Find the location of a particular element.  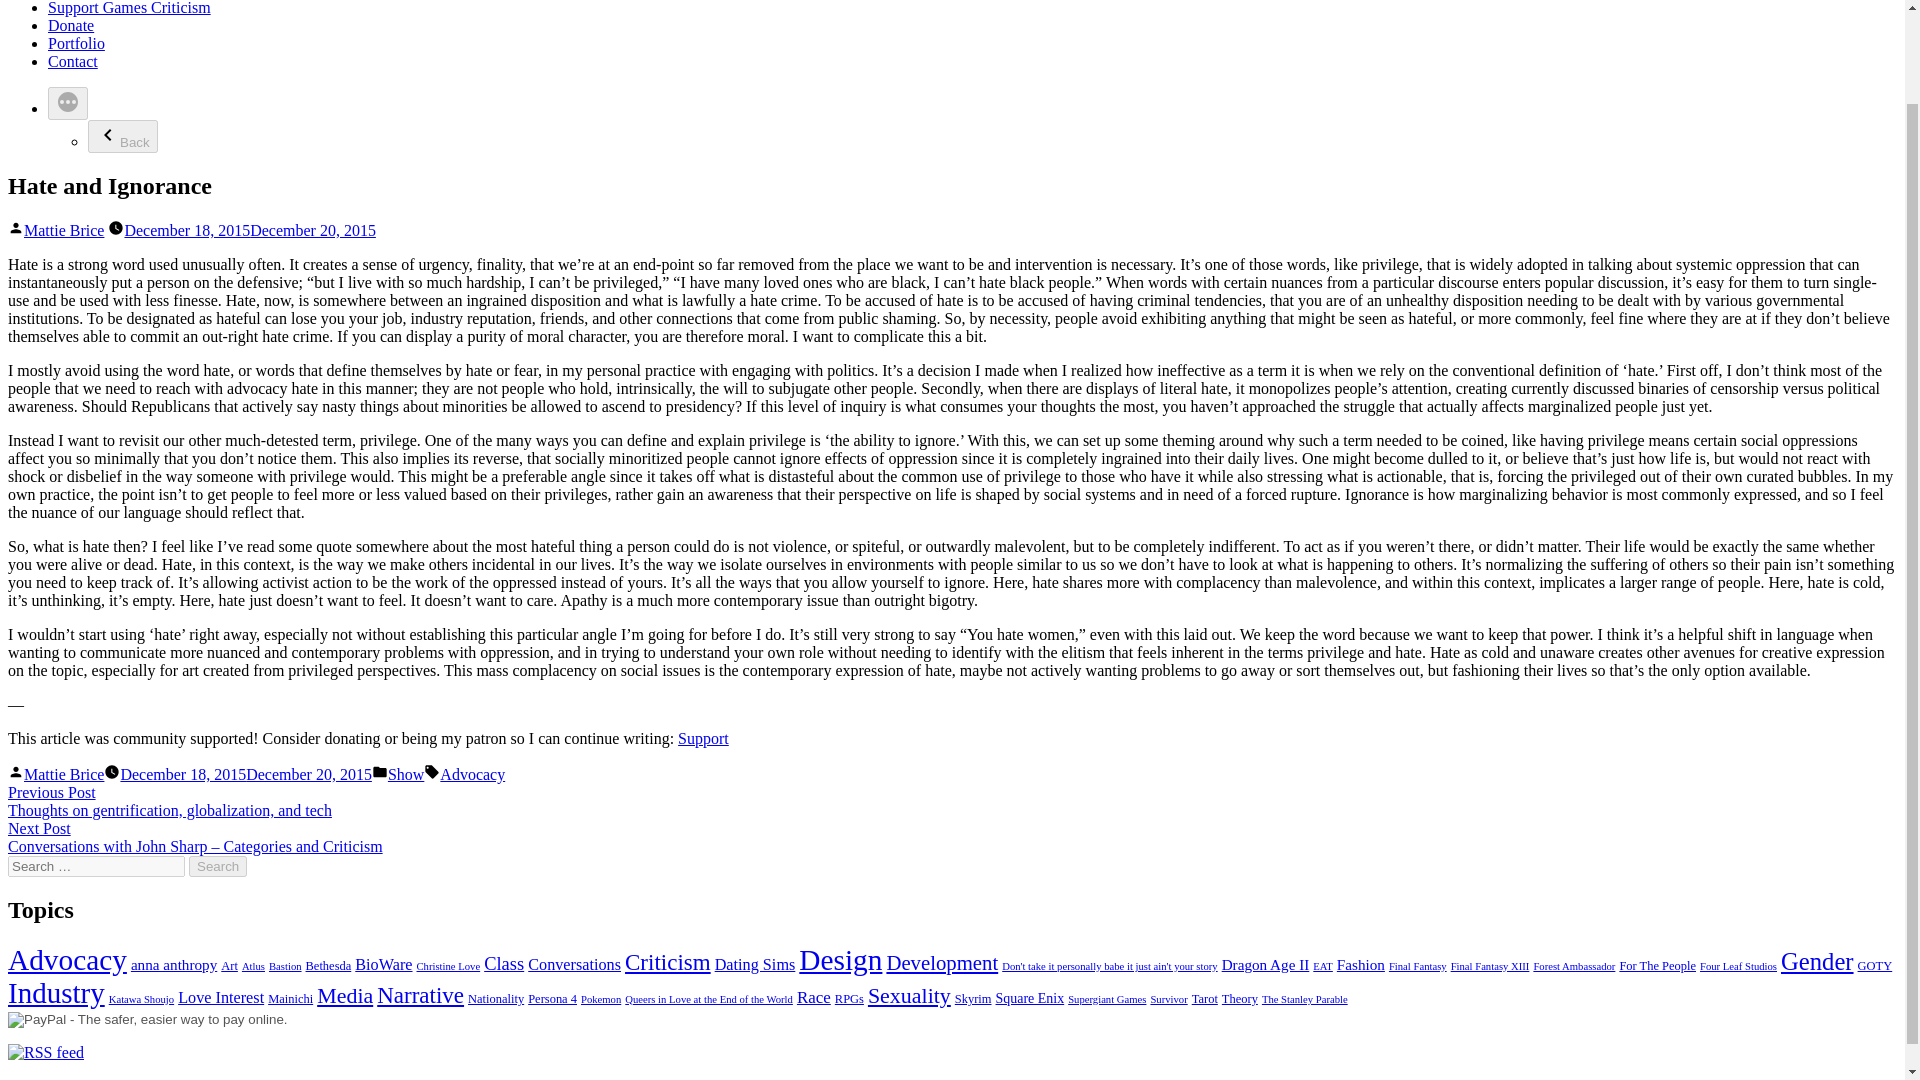

Advocacy is located at coordinates (472, 774).